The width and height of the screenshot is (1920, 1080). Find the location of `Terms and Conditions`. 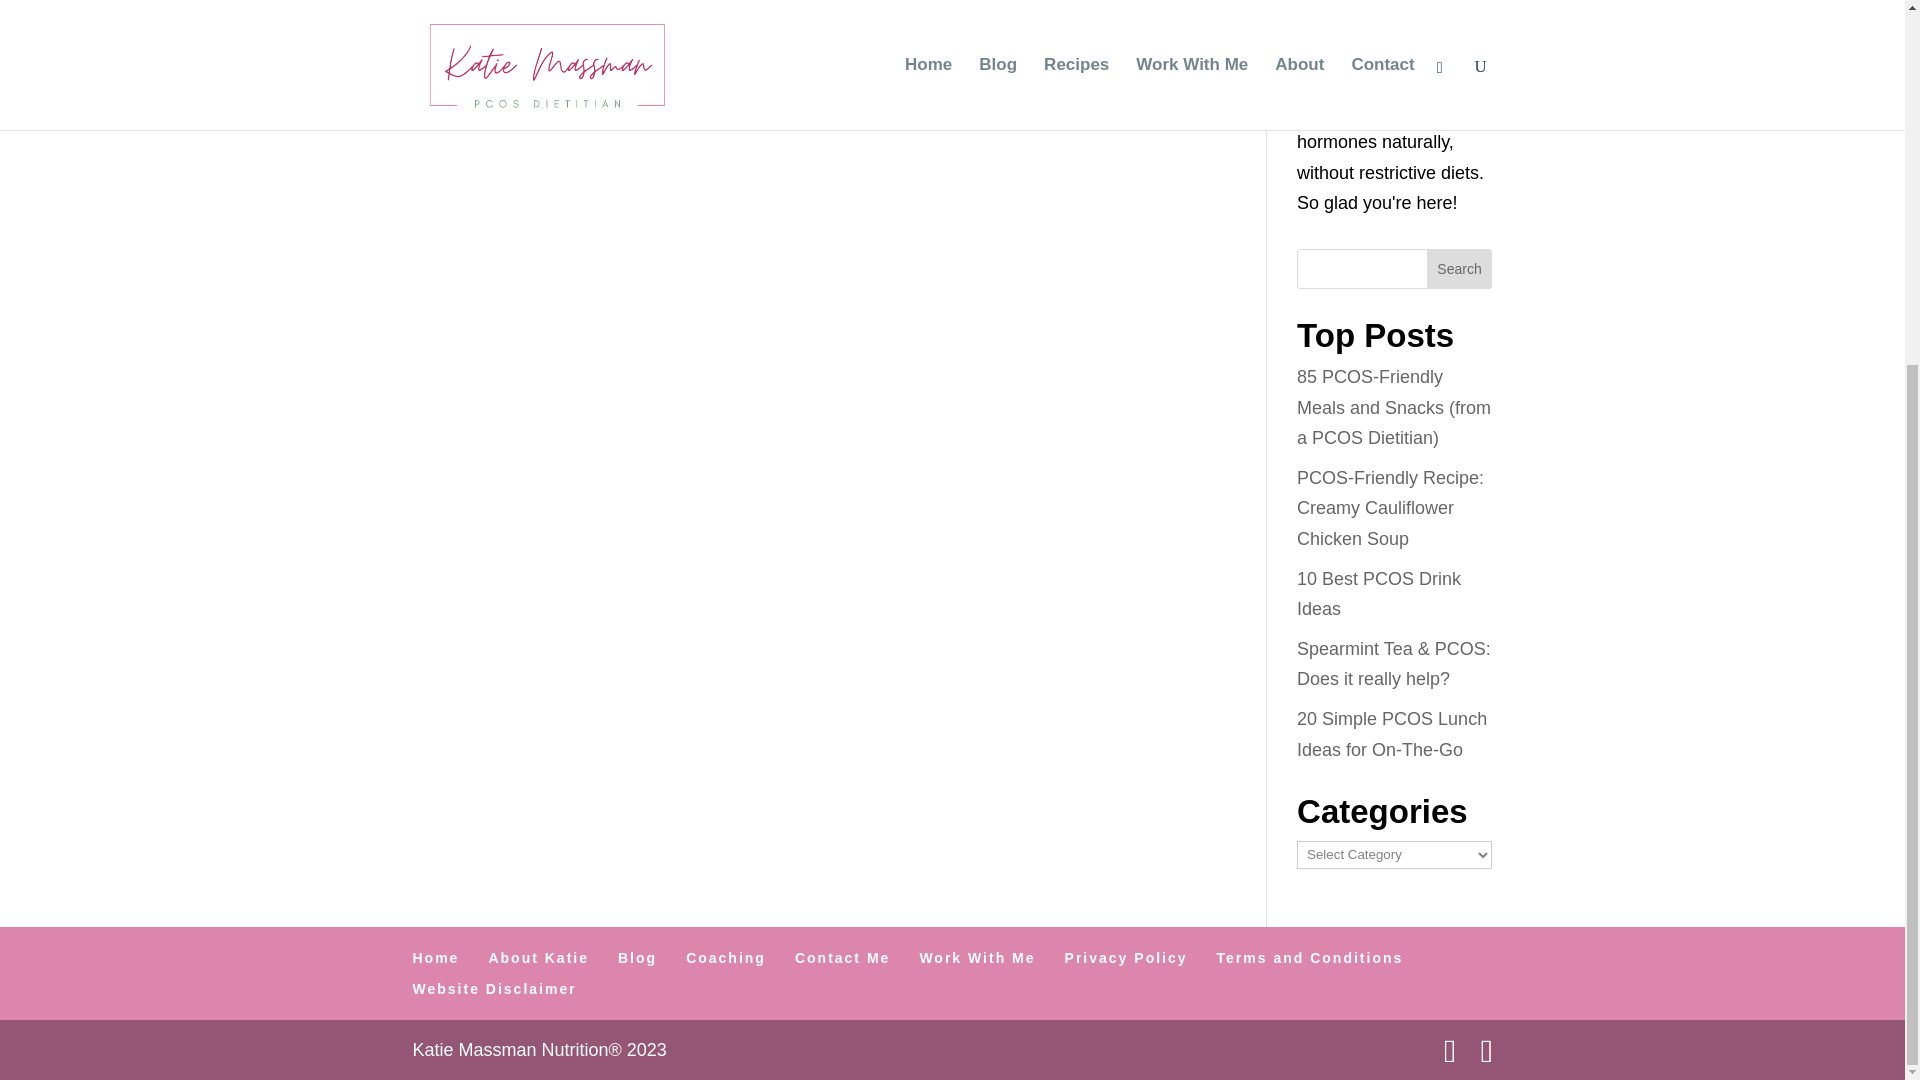

Terms and Conditions is located at coordinates (1310, 958).